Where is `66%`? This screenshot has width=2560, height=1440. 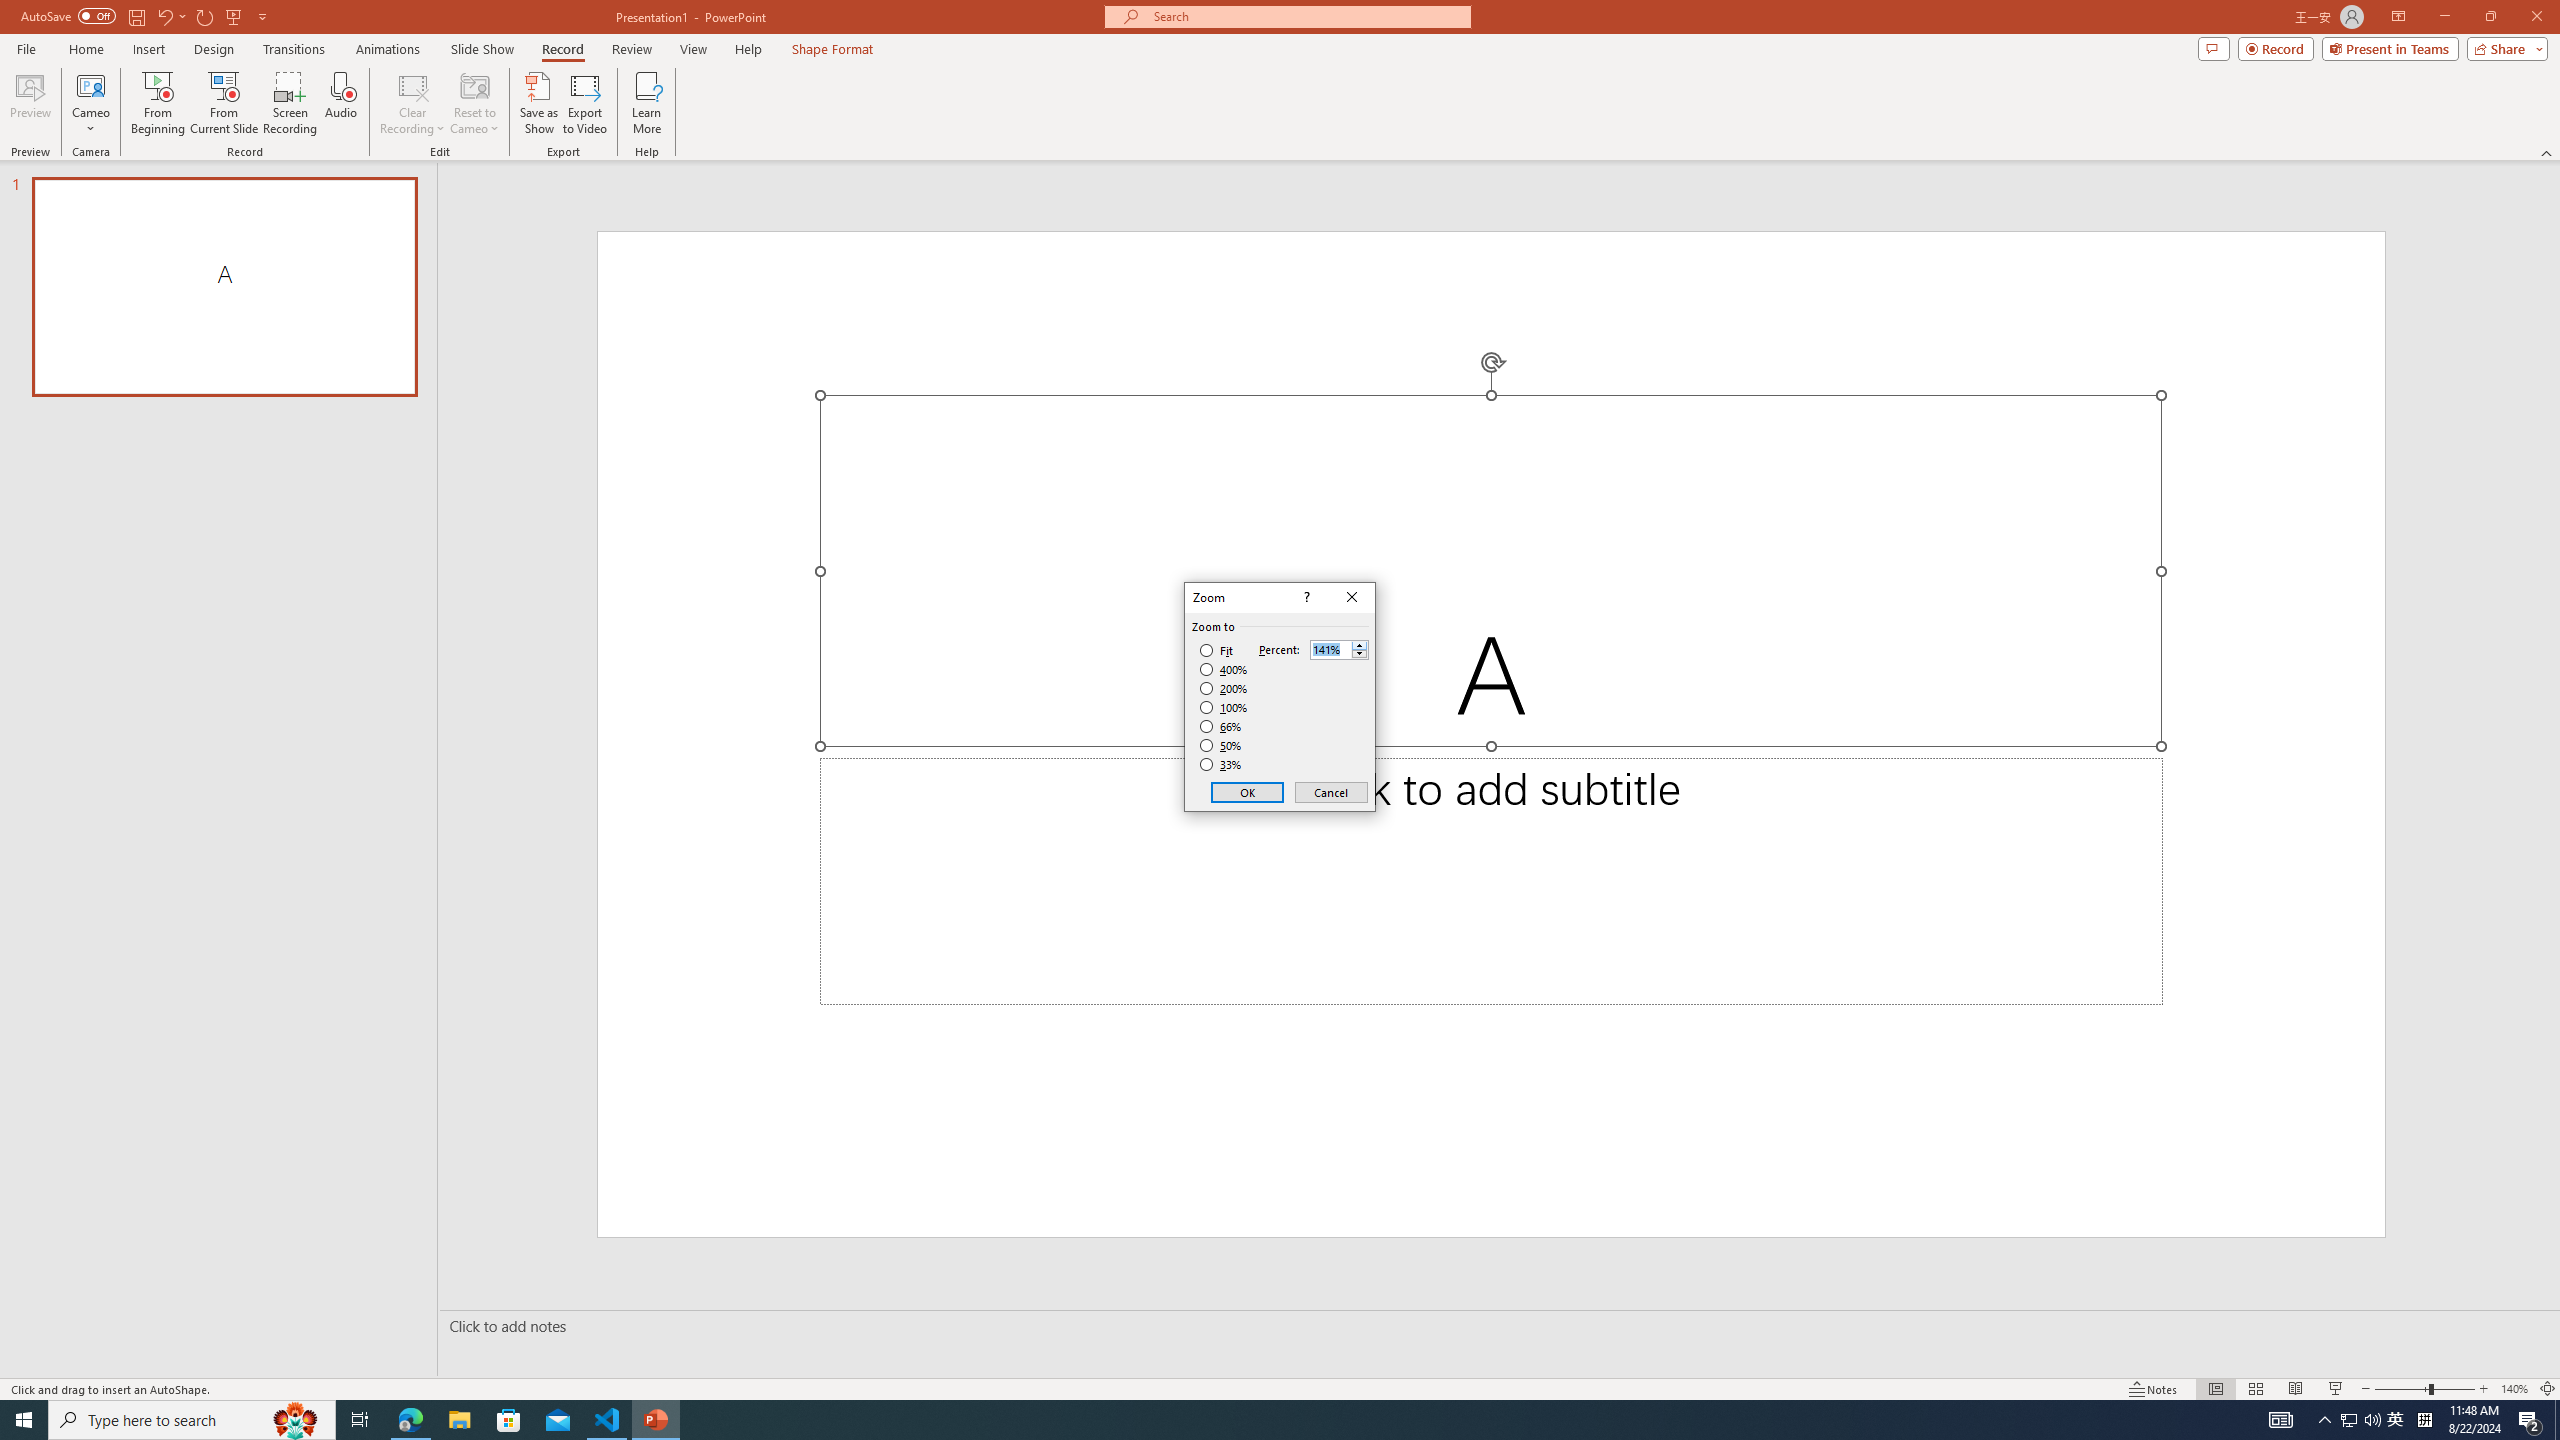
66% is located at coordinates (1222, 726).